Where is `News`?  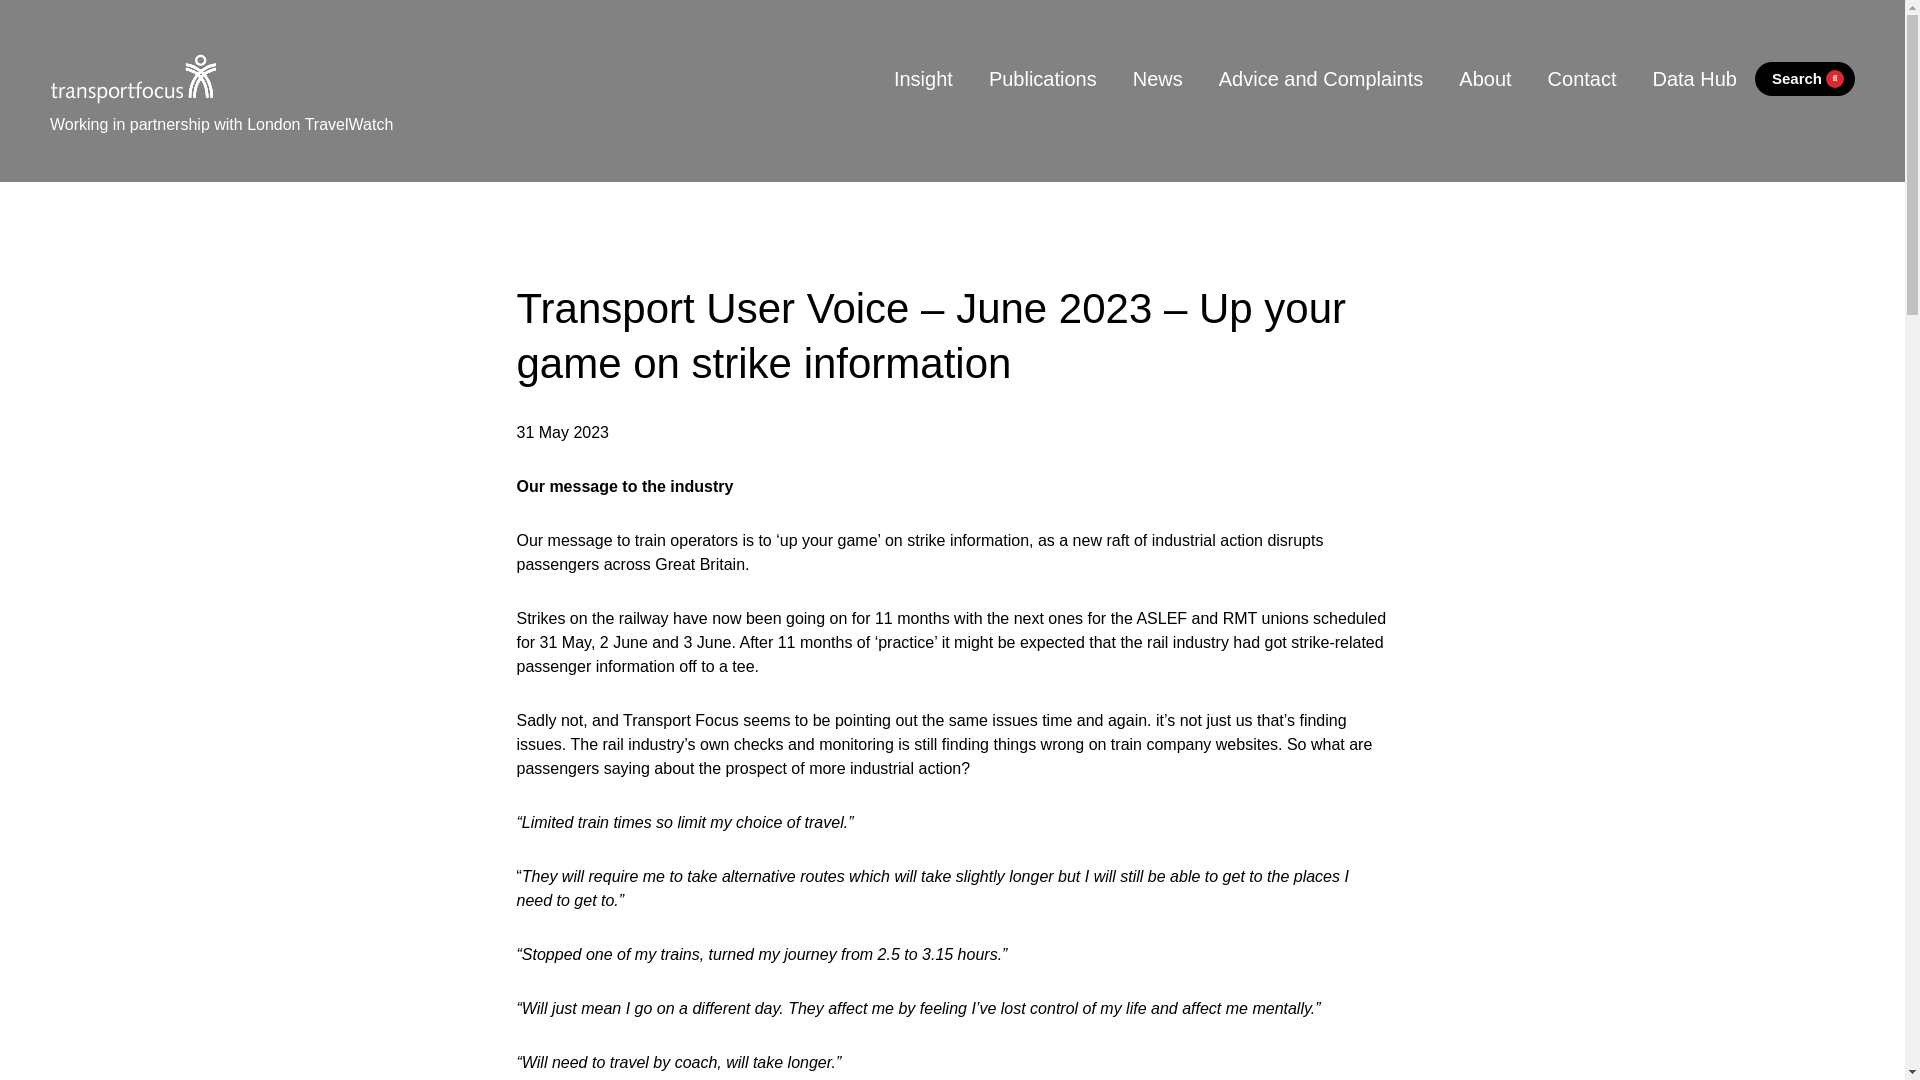 News is located at coordinates (1158, 78).